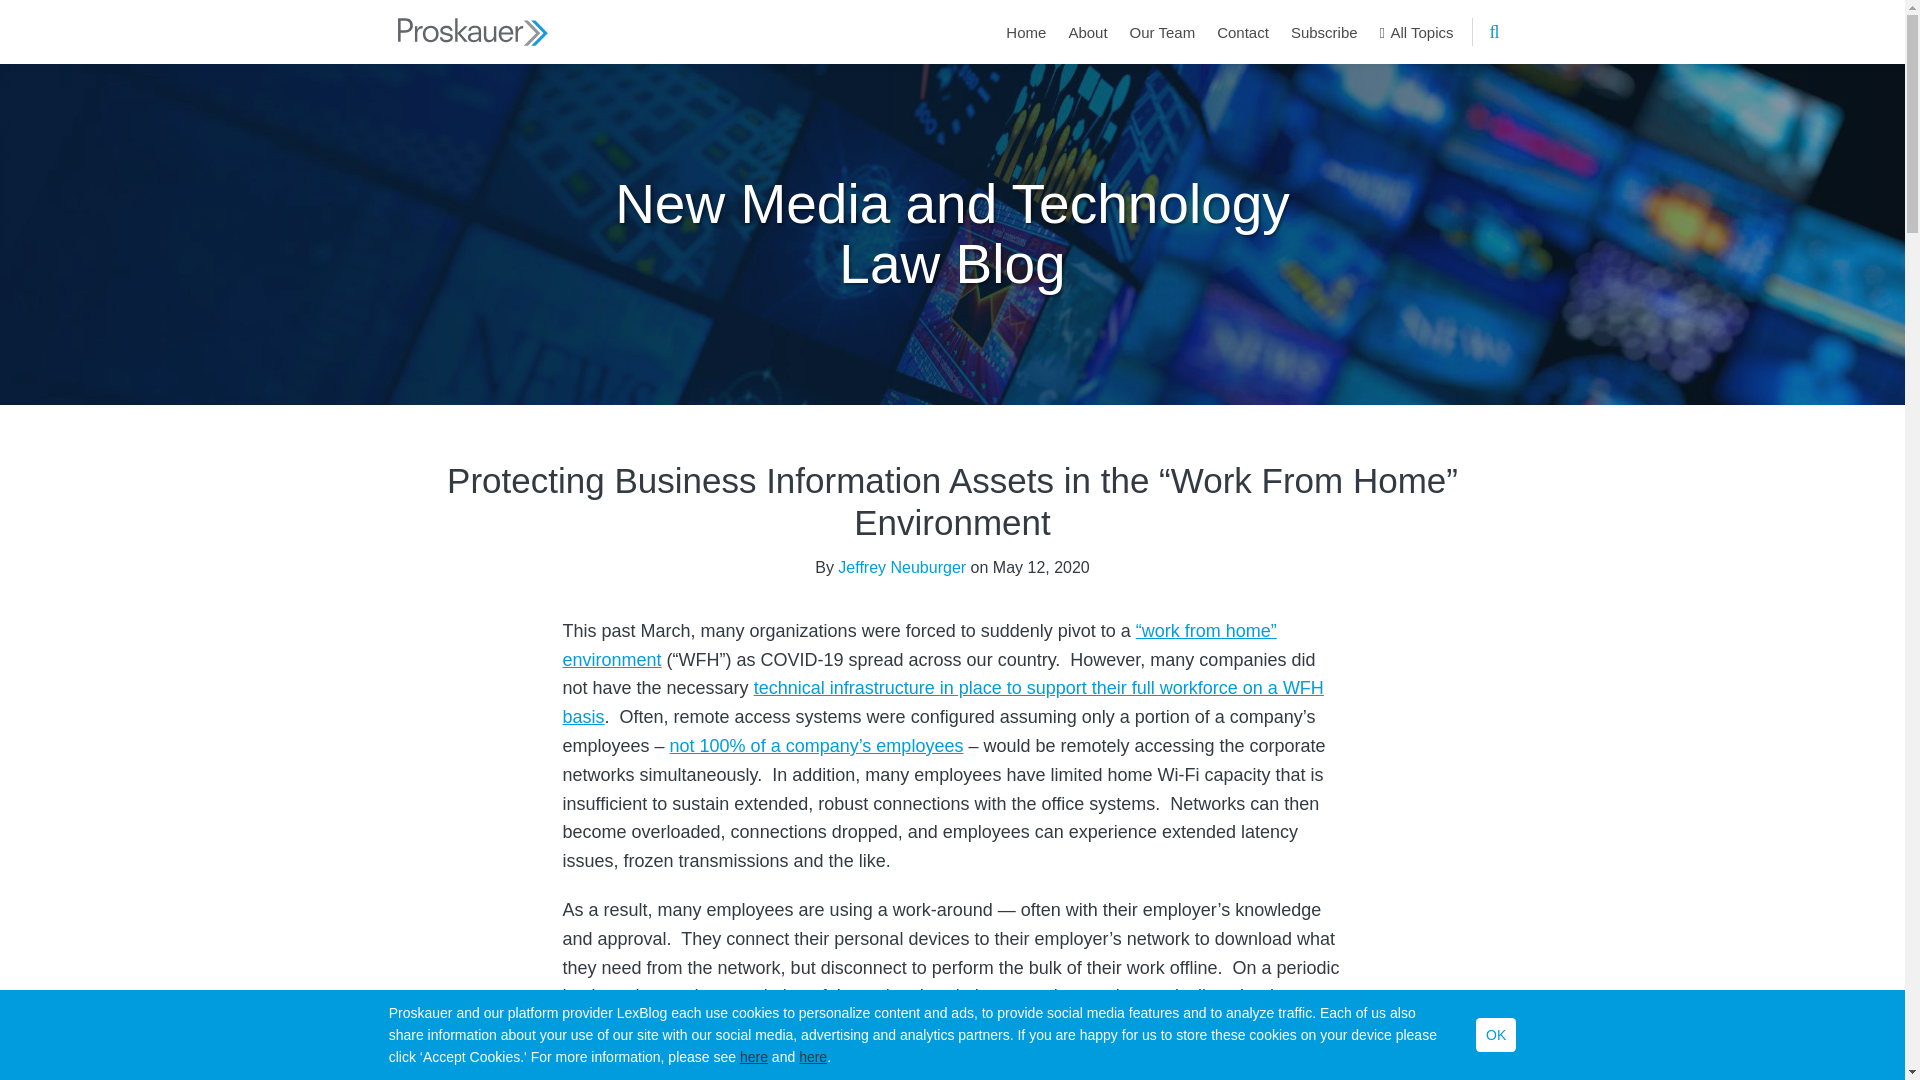 The height and width of the screenshot is (1080, 1920). I want to click on All Topics, so click(1416, 32).